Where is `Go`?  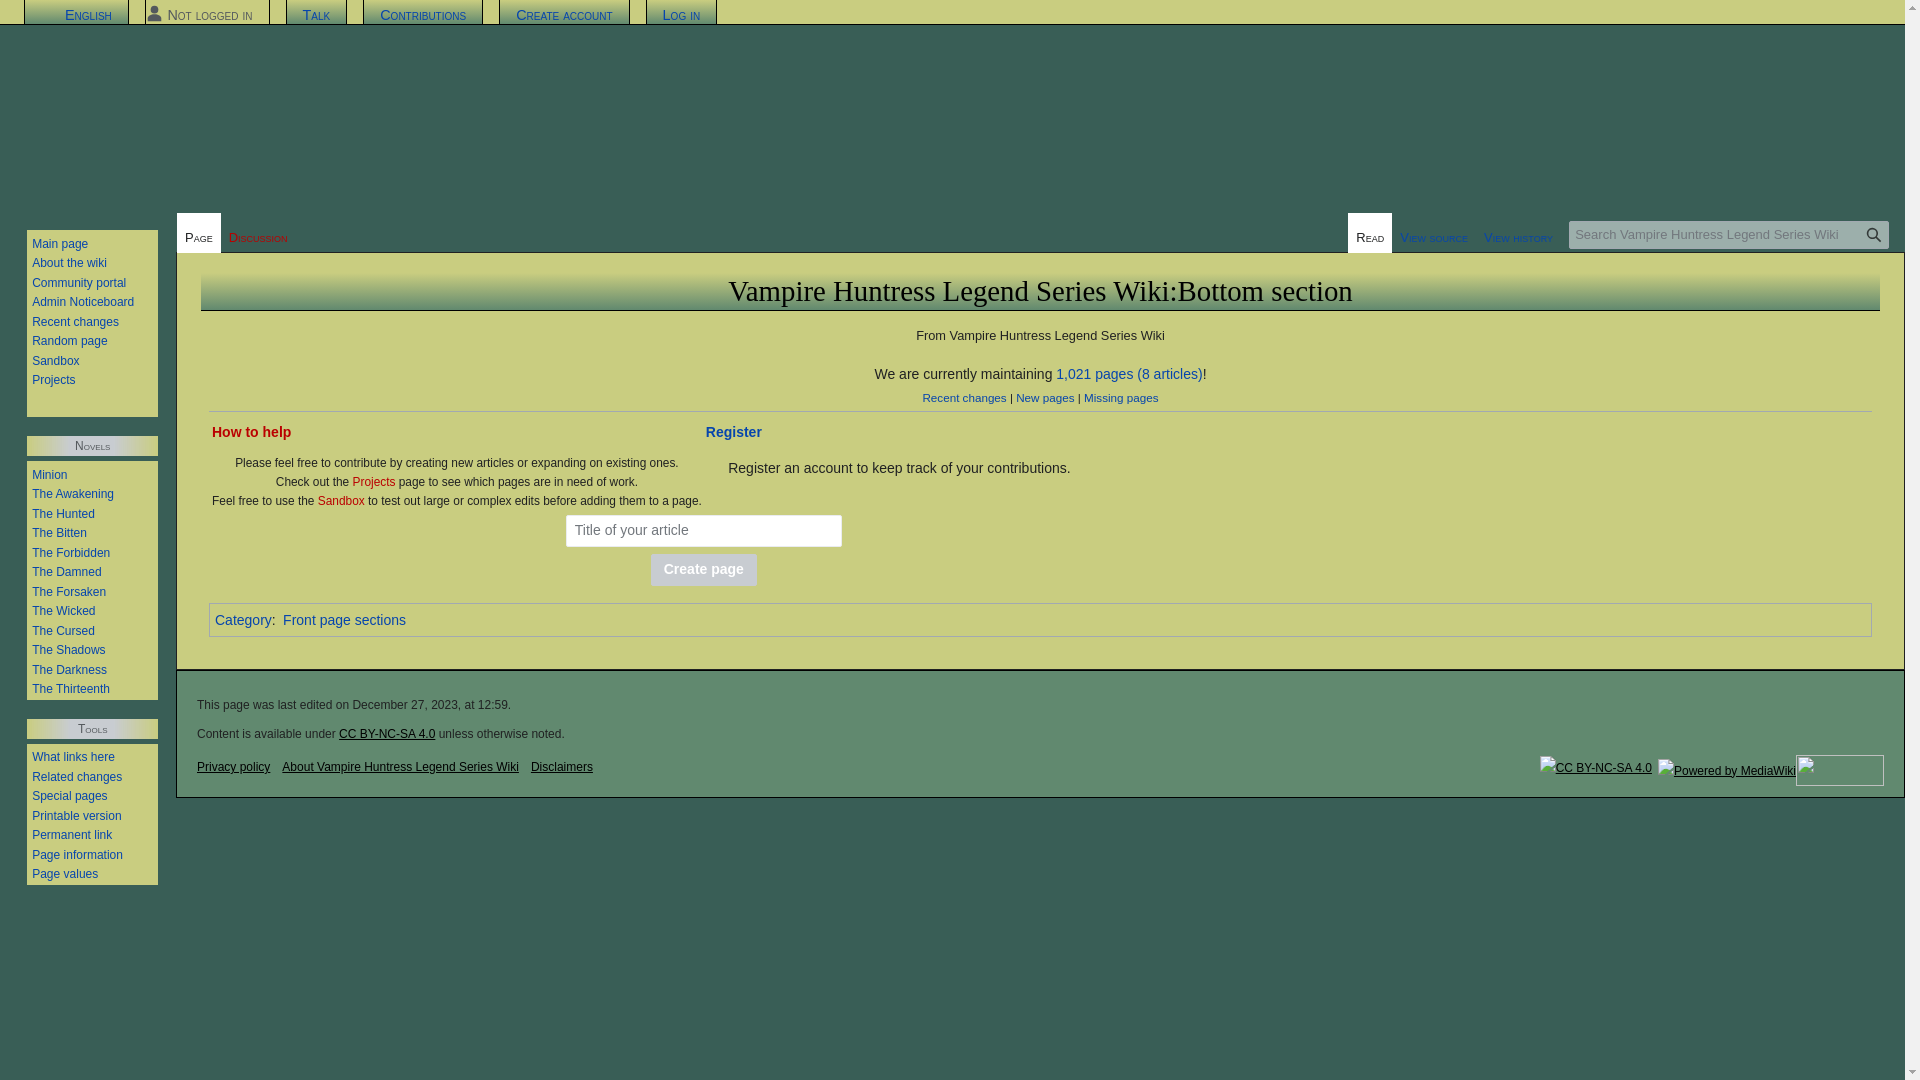 Go is located at coordinates (1874, 235).